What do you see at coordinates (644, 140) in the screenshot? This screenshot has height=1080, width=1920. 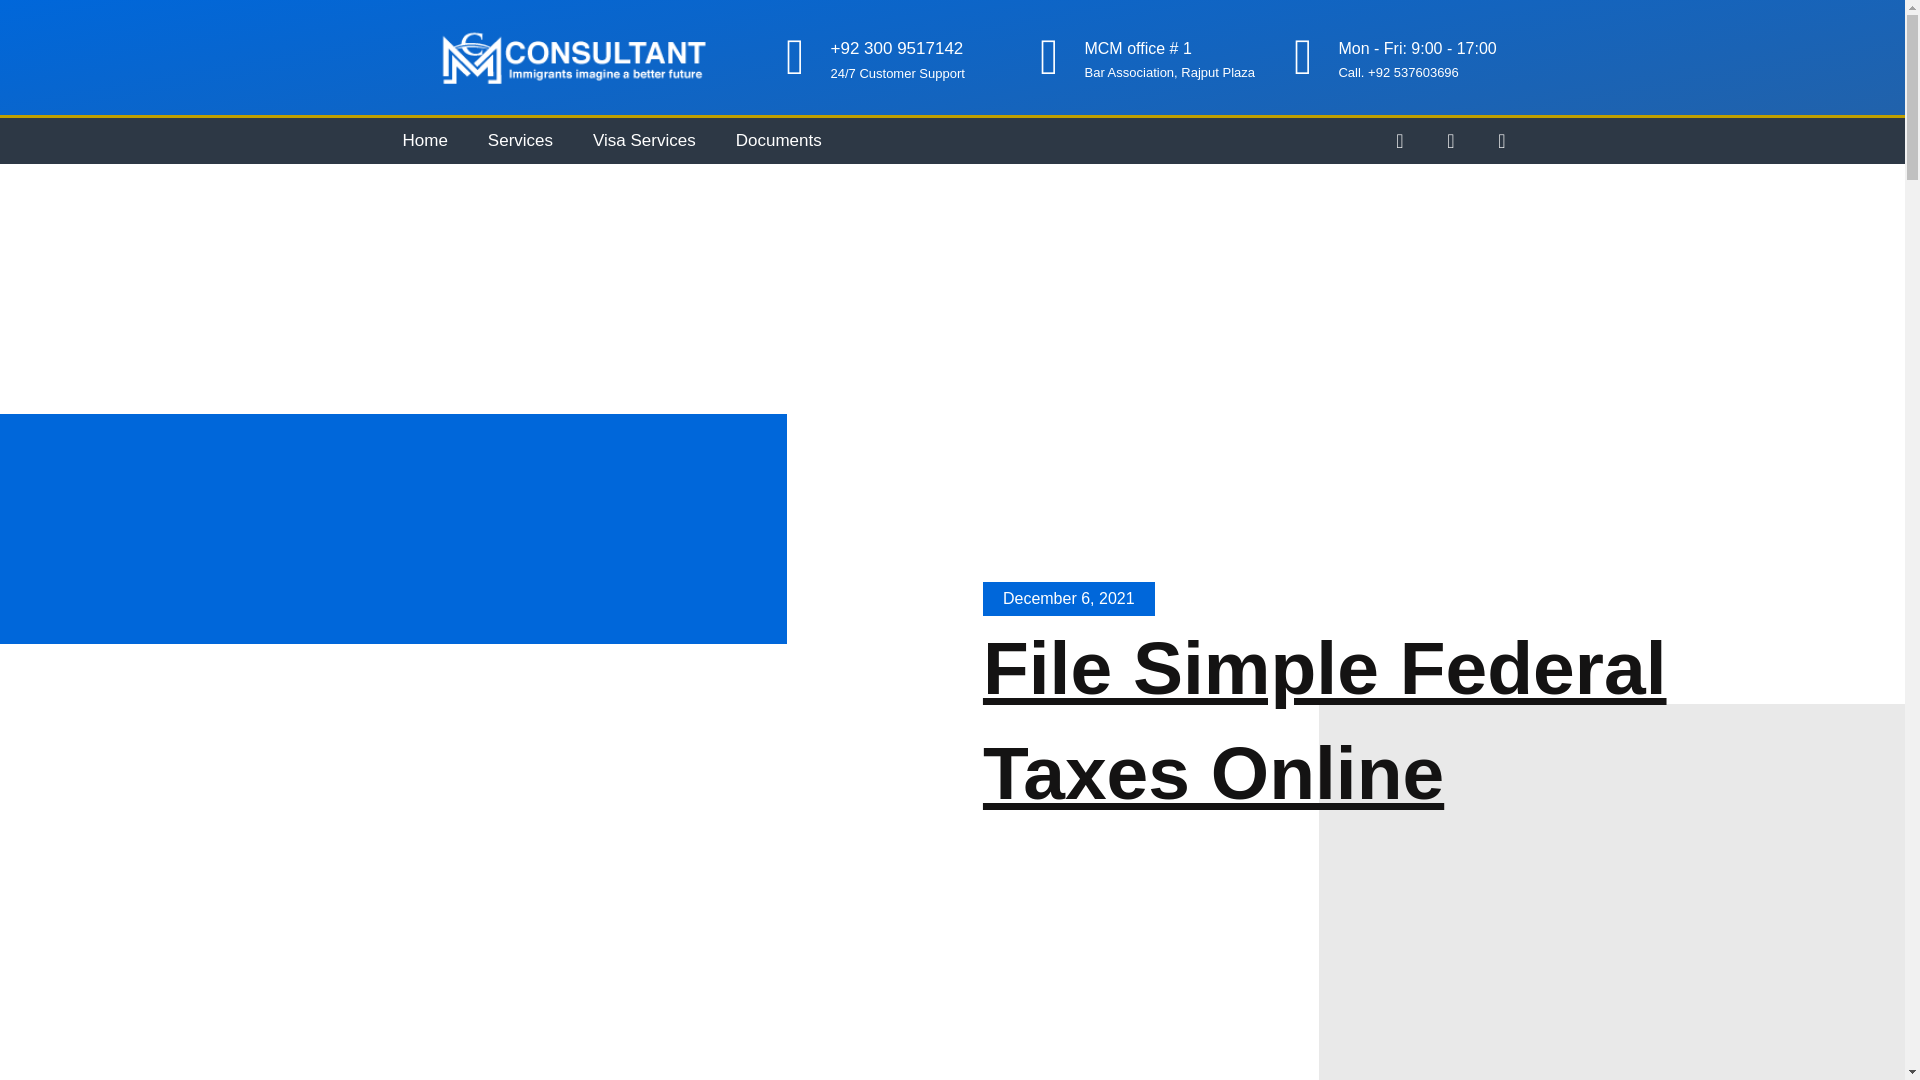 I see `Visa Services` at bounding box center [644, 140].